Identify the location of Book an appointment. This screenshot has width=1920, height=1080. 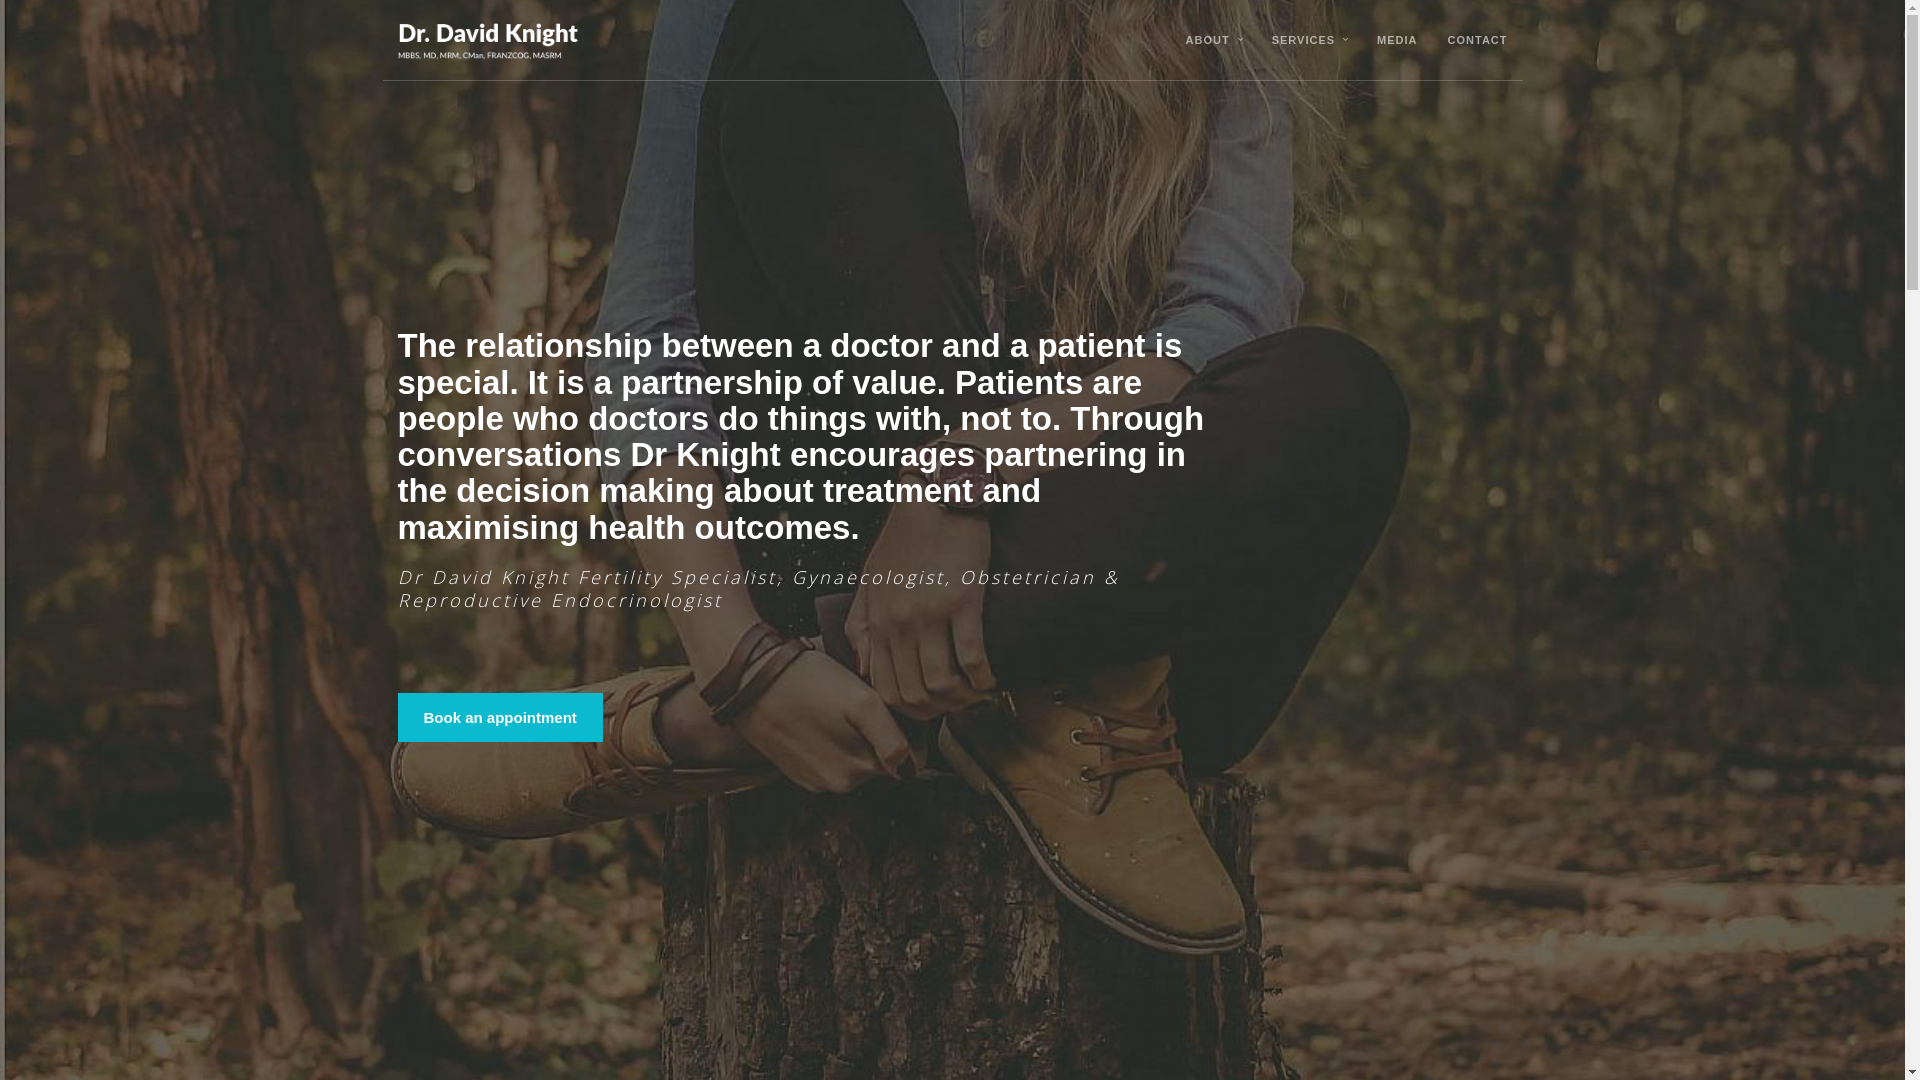
(500, 718).